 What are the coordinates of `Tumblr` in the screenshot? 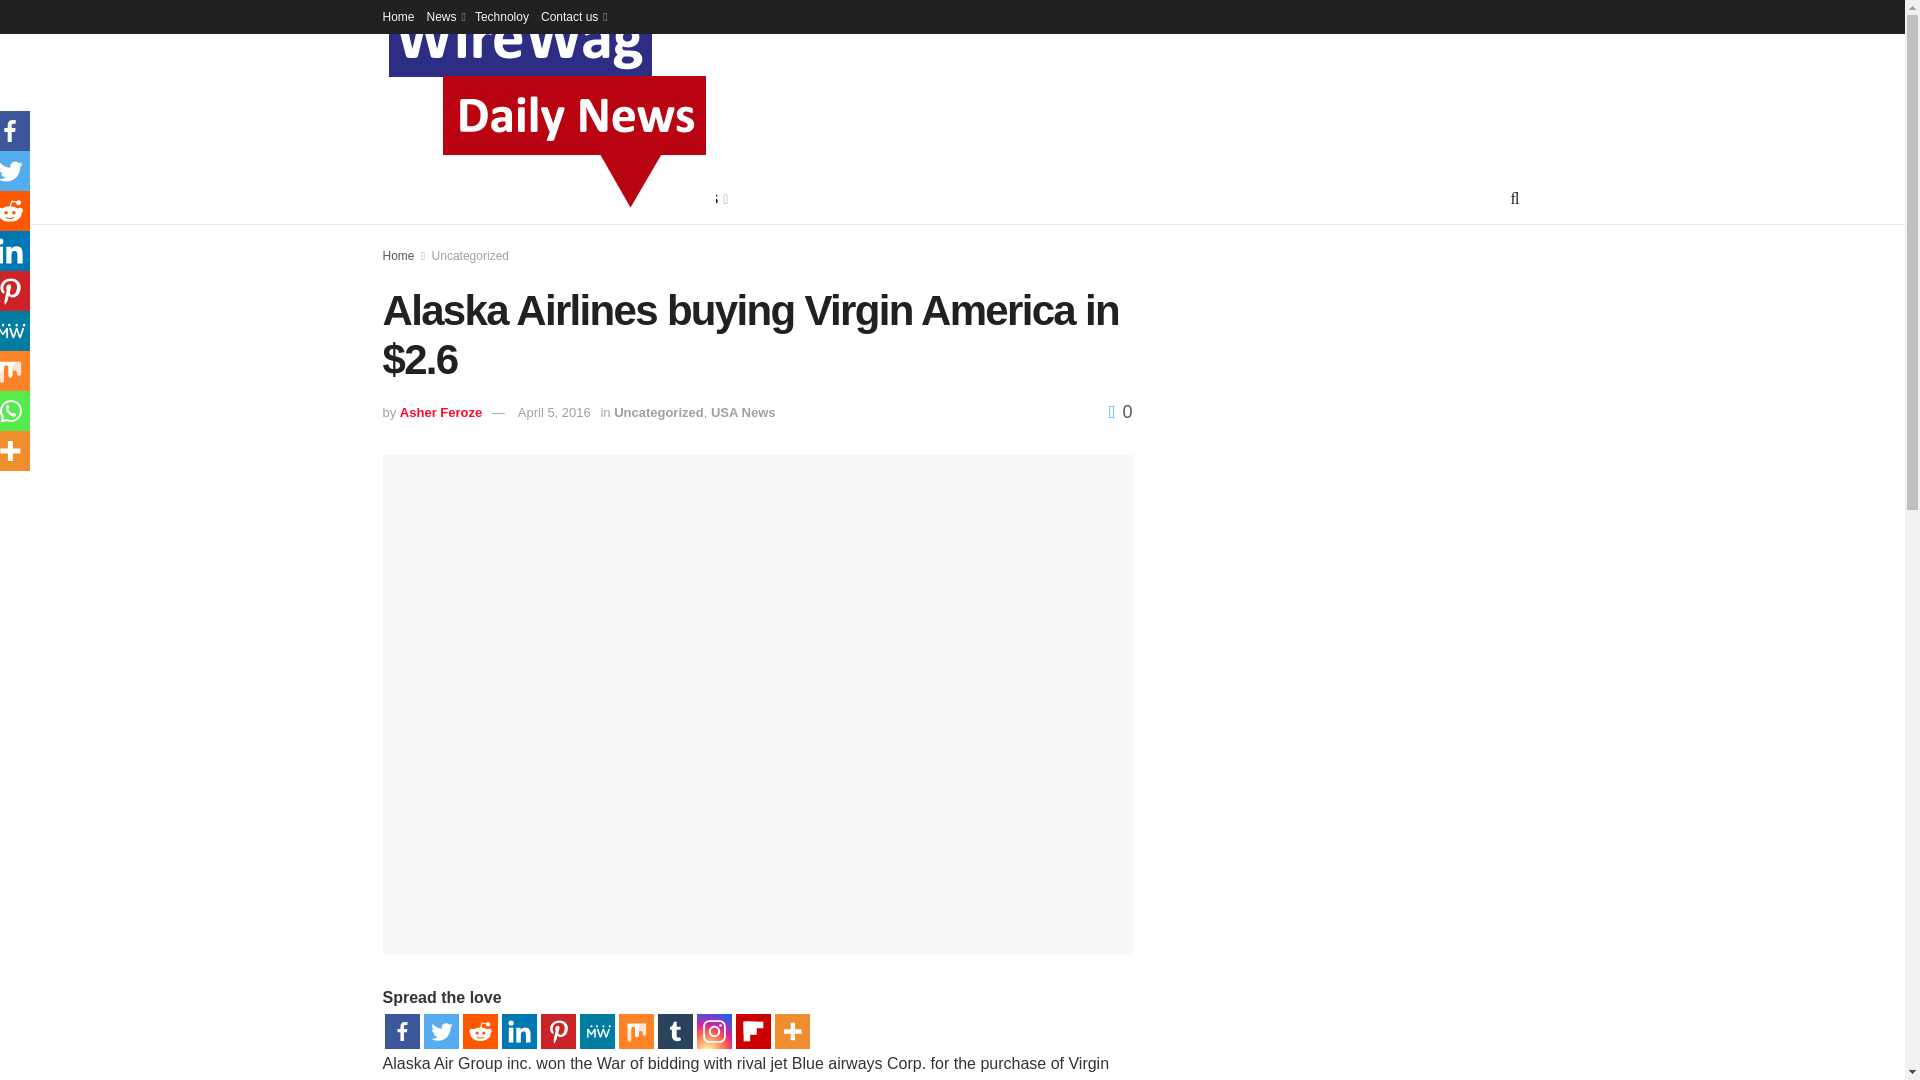 It's located at (676, 1031).